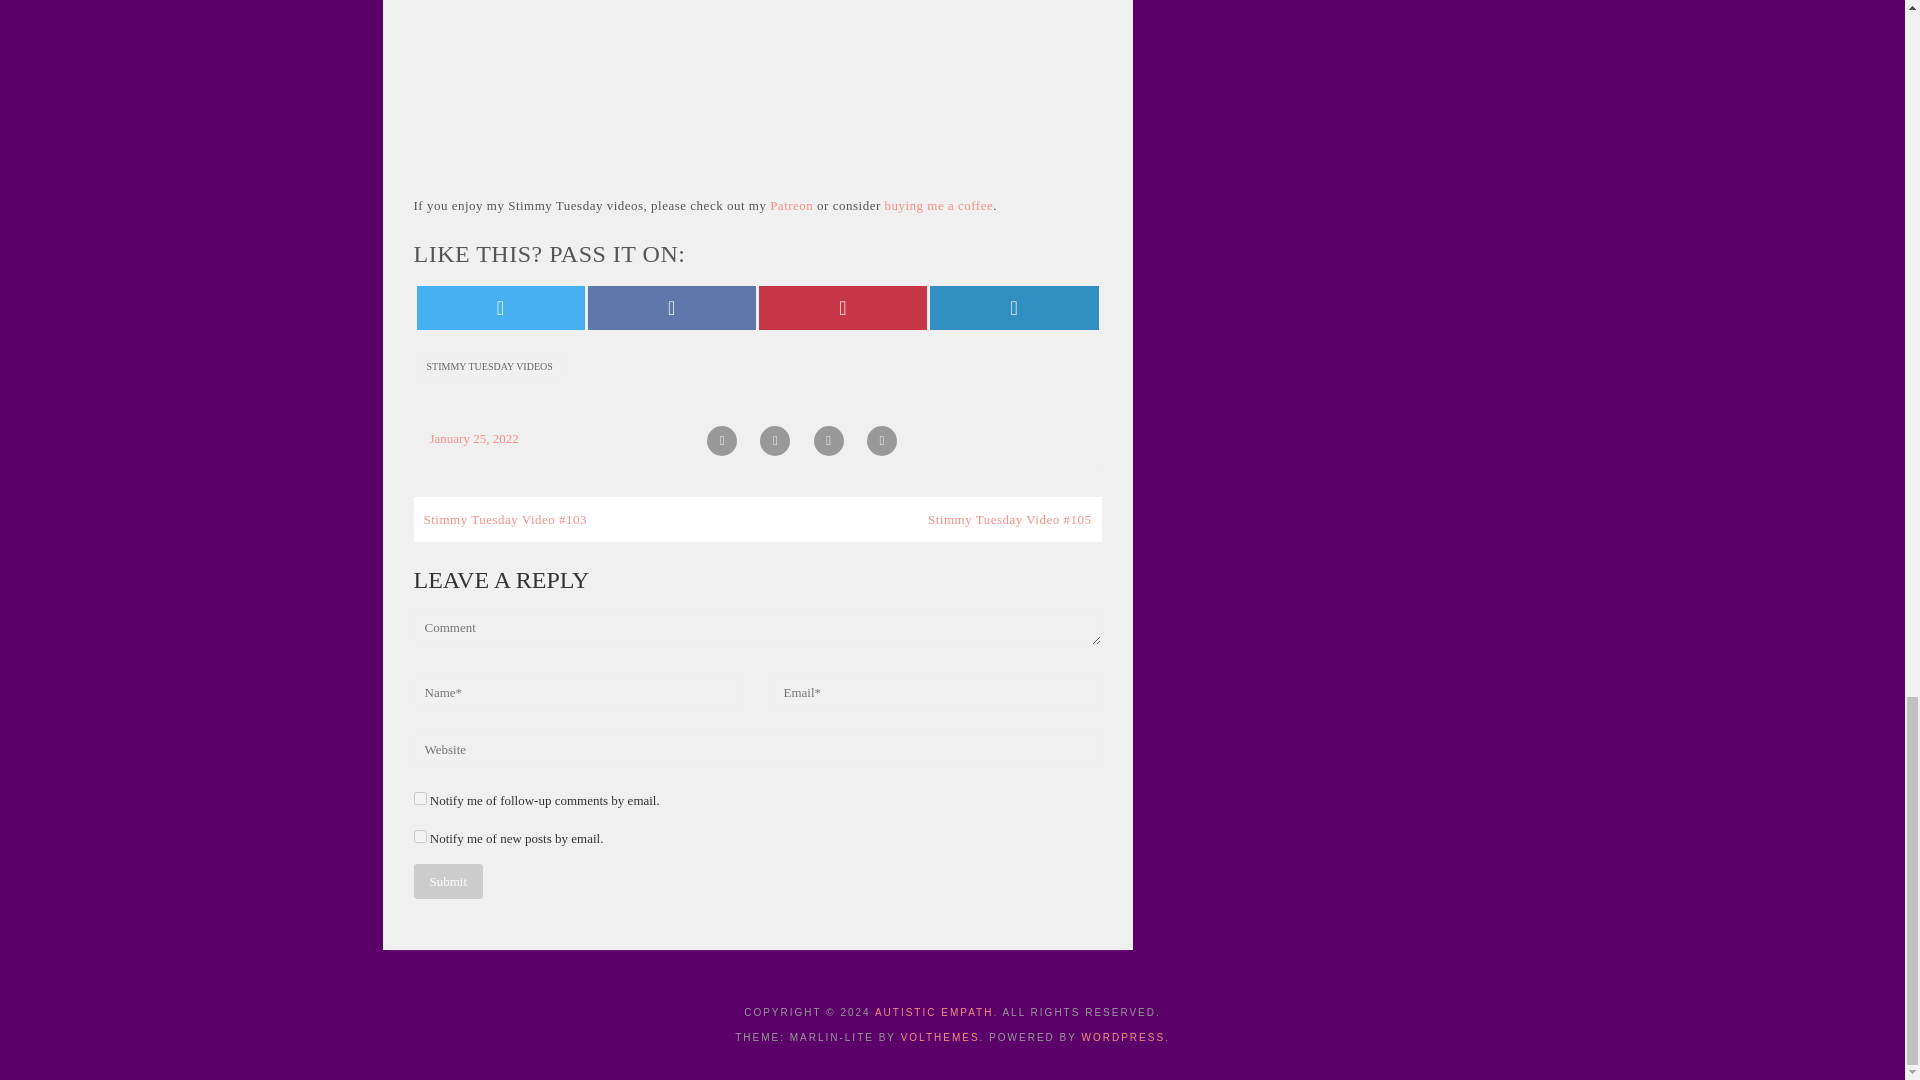 The width and height of the screenshot is (1920, 1080). Describe the element at coordinates (420, 836) in the screenshot. I see `subscribe` at that location.